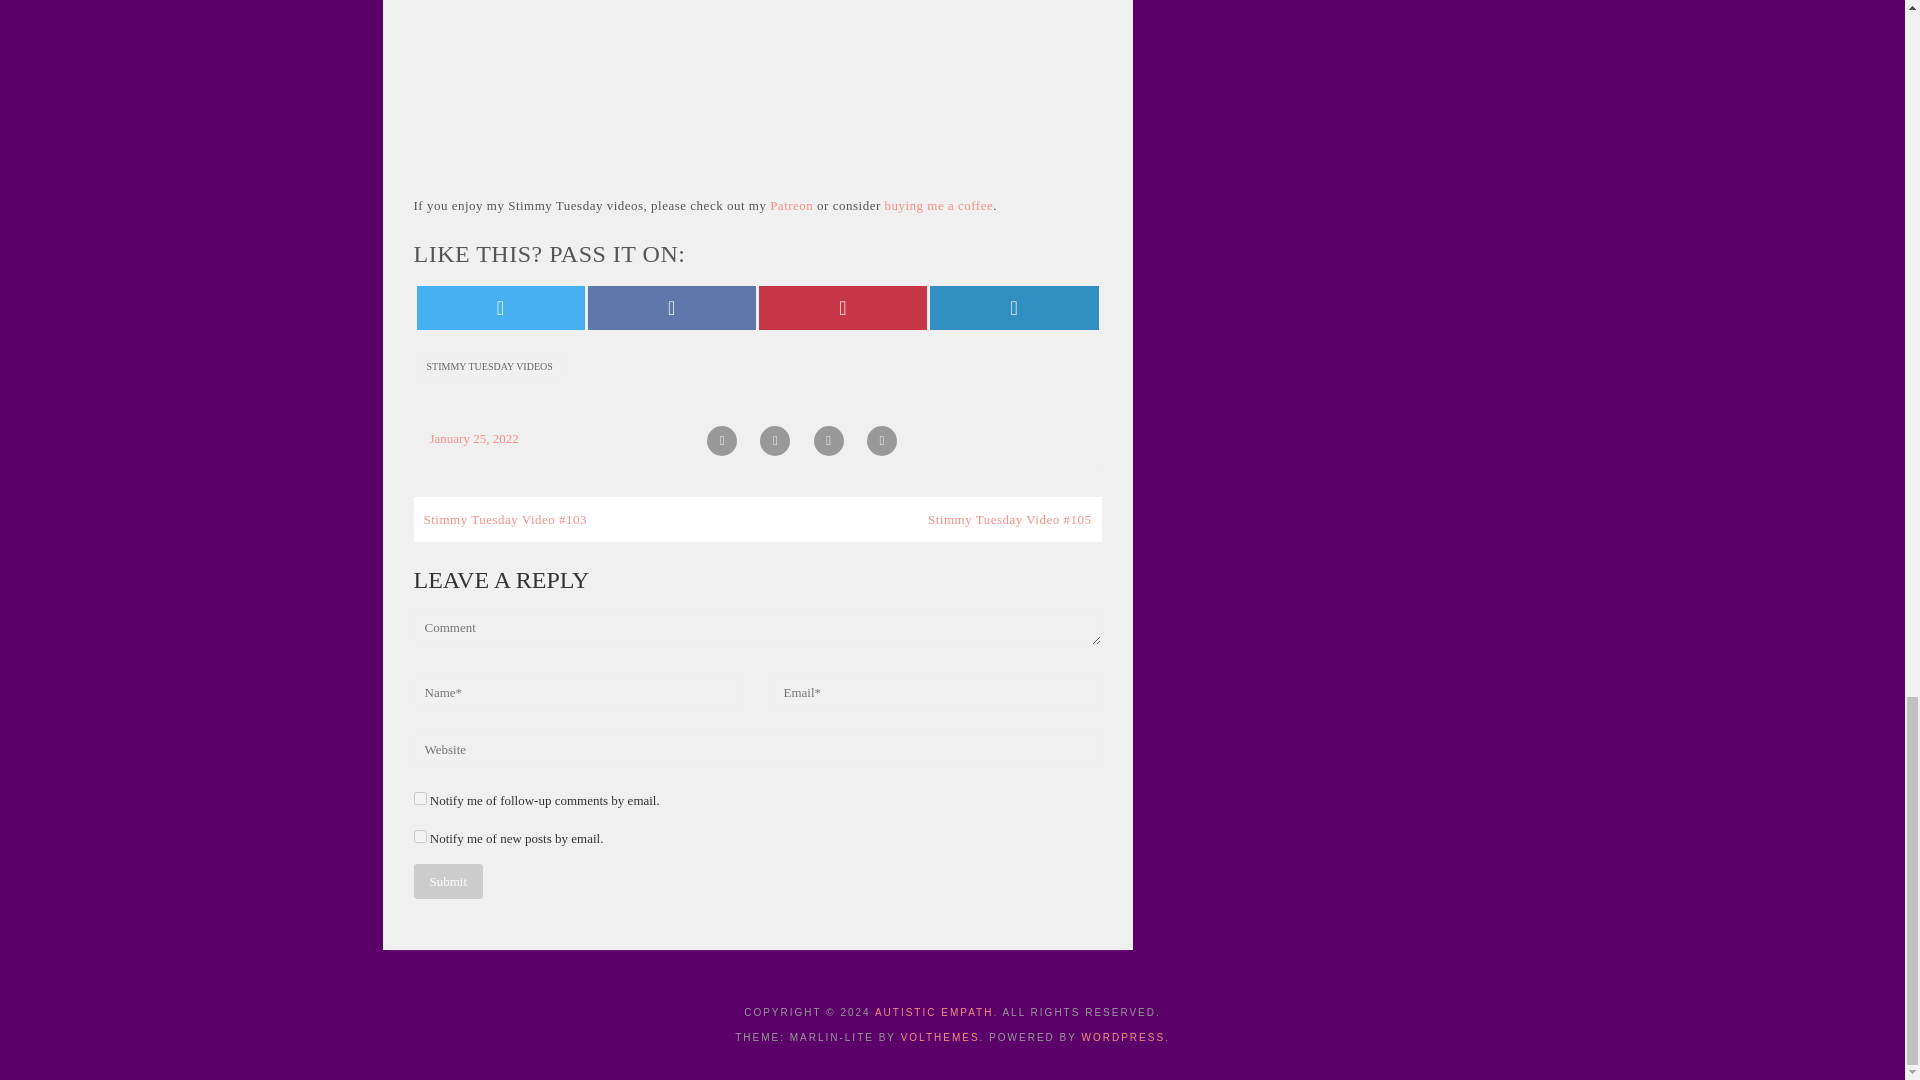 The width and height of the screenshot is (1920, 1080). Describe the element at coordinates (420, 836) in the screenshot. I see `subscribe` at that location.